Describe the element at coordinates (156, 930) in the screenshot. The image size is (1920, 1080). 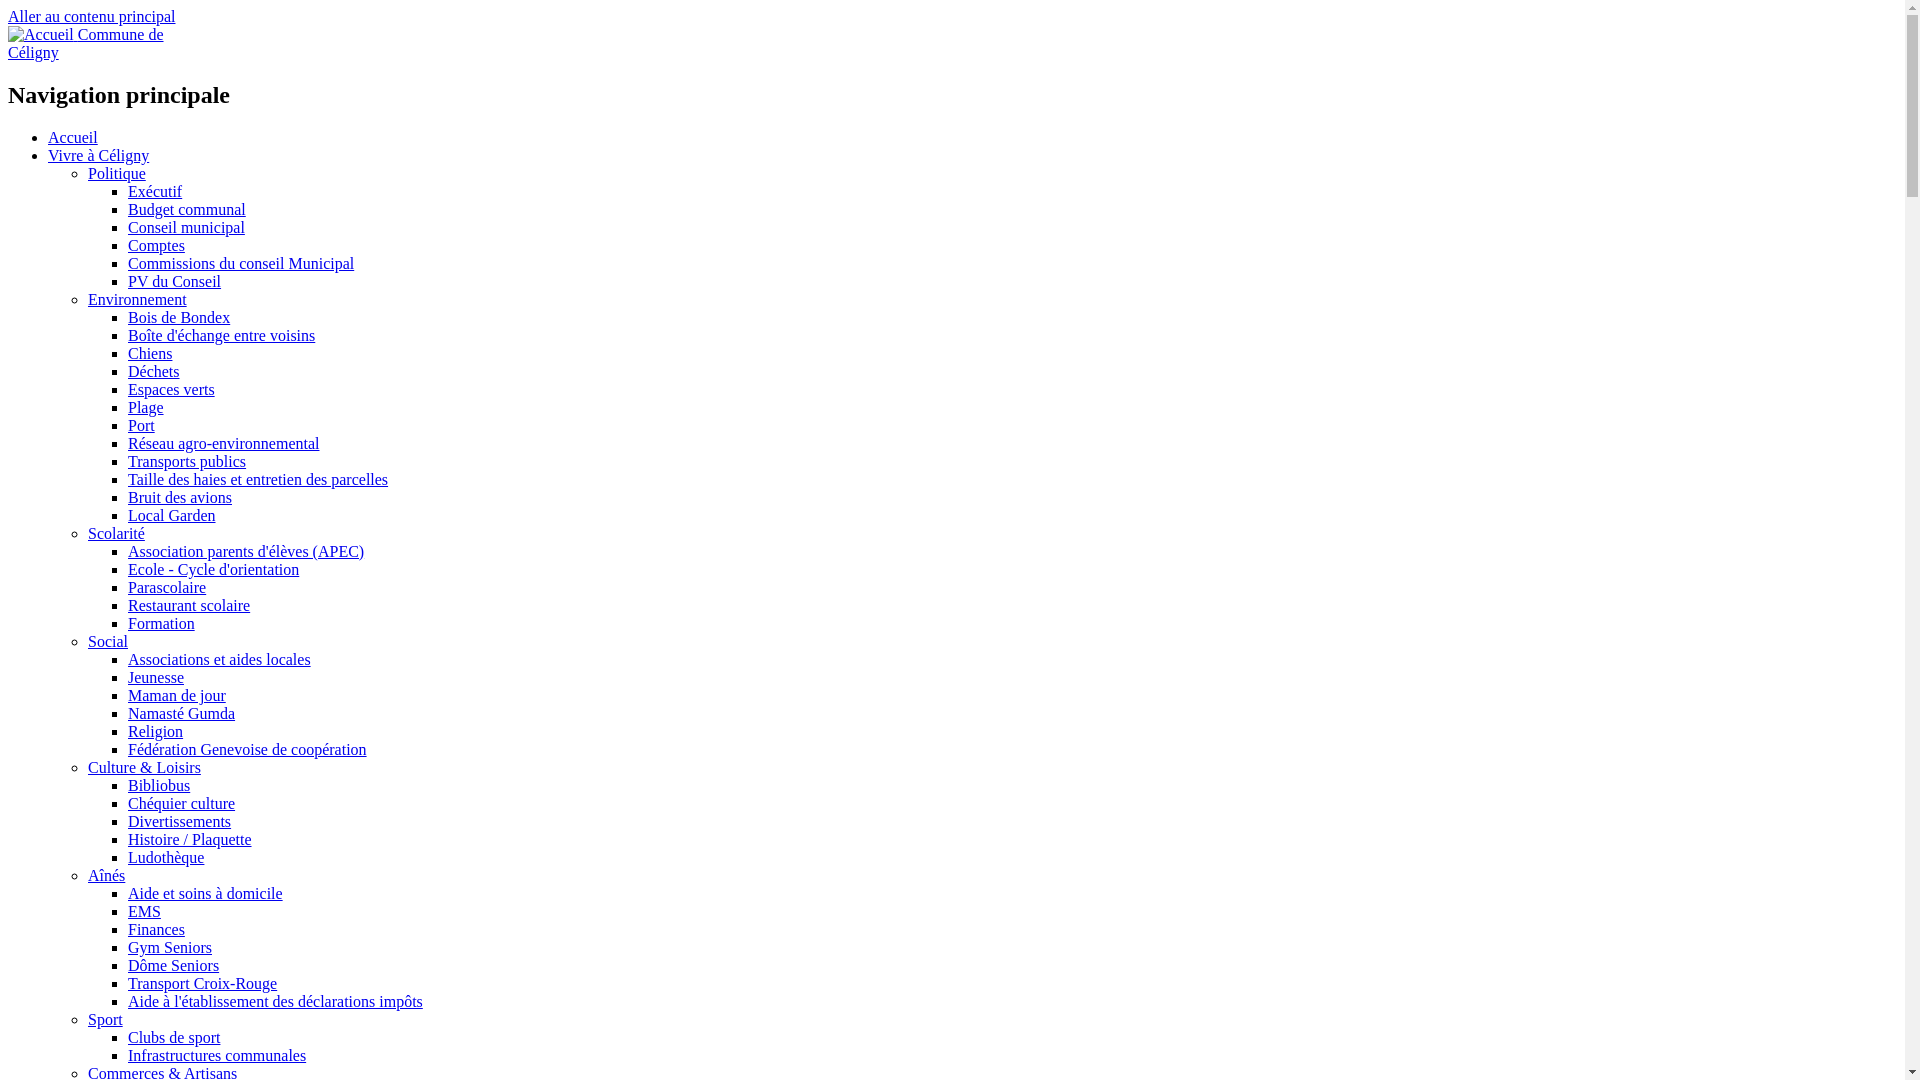
I see `Finances` at that location.